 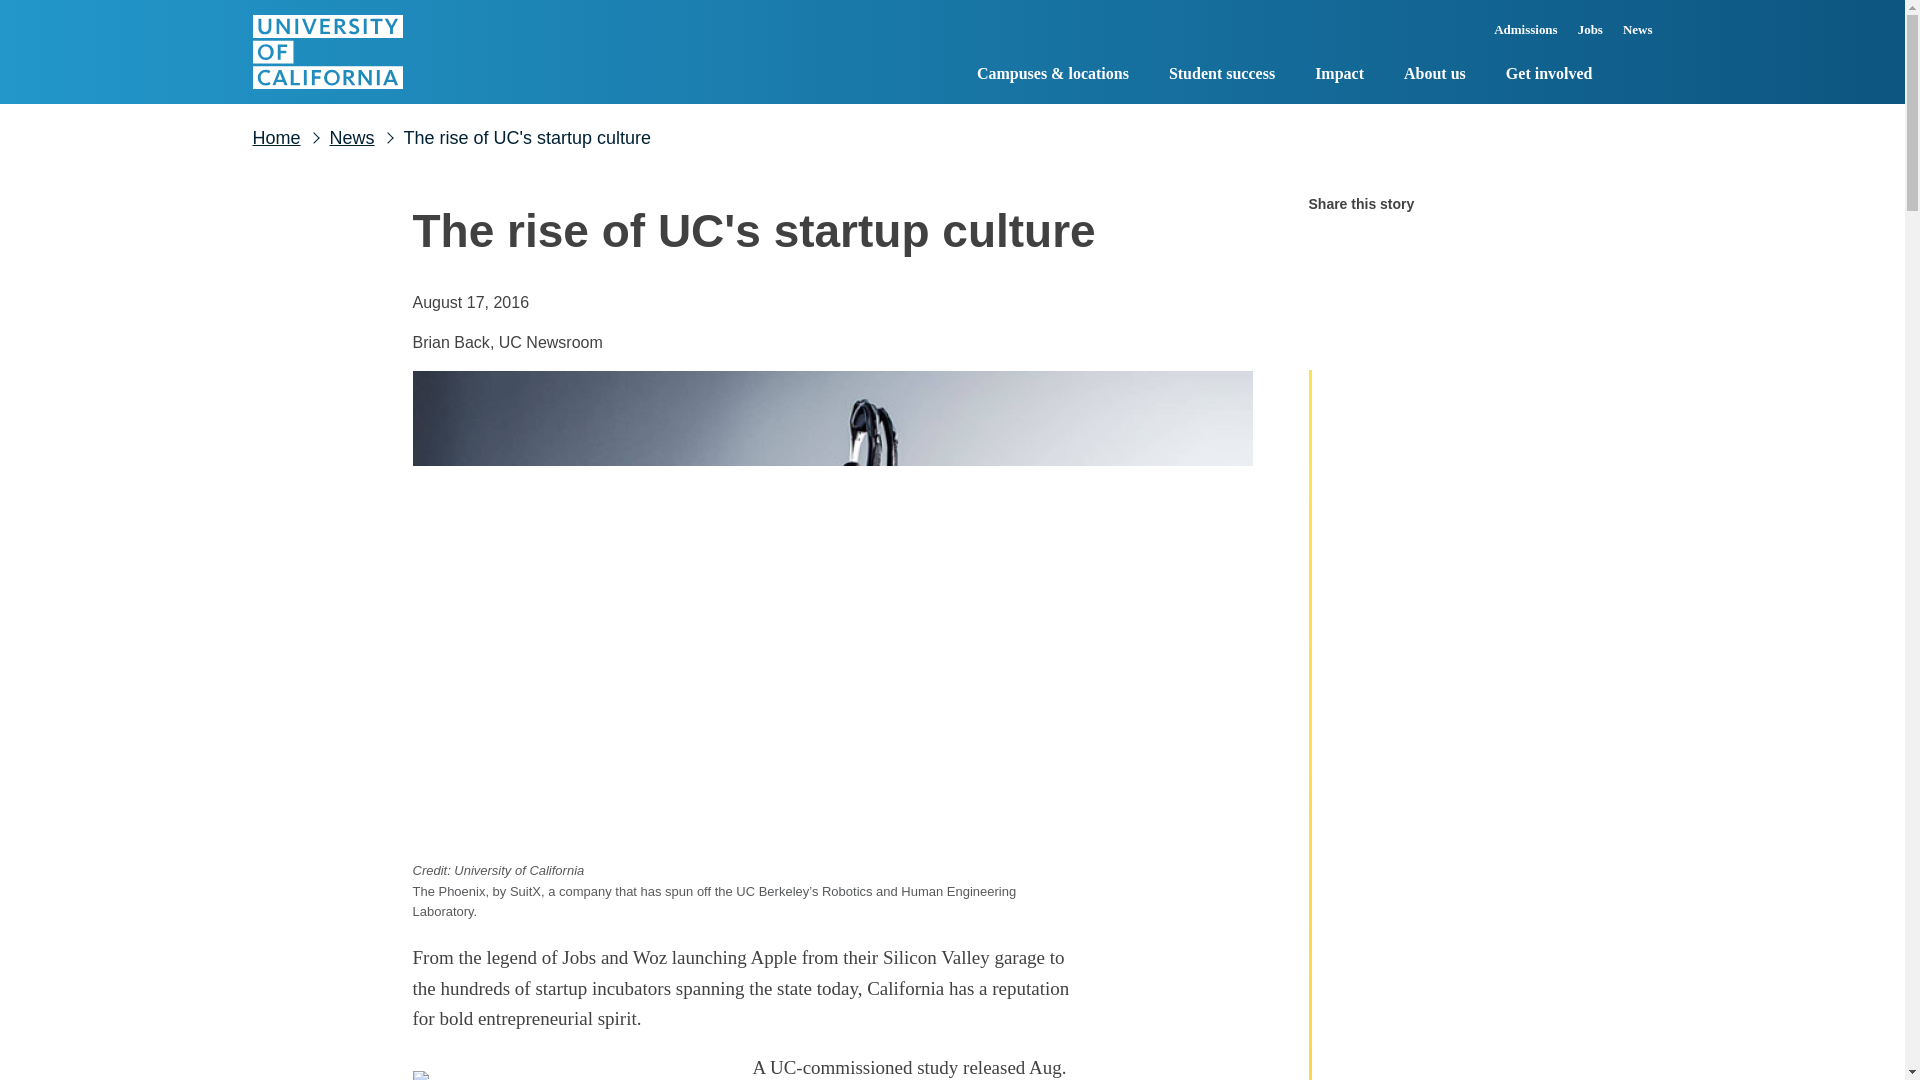 I want to click on About us, so click(x=1434, y=76).